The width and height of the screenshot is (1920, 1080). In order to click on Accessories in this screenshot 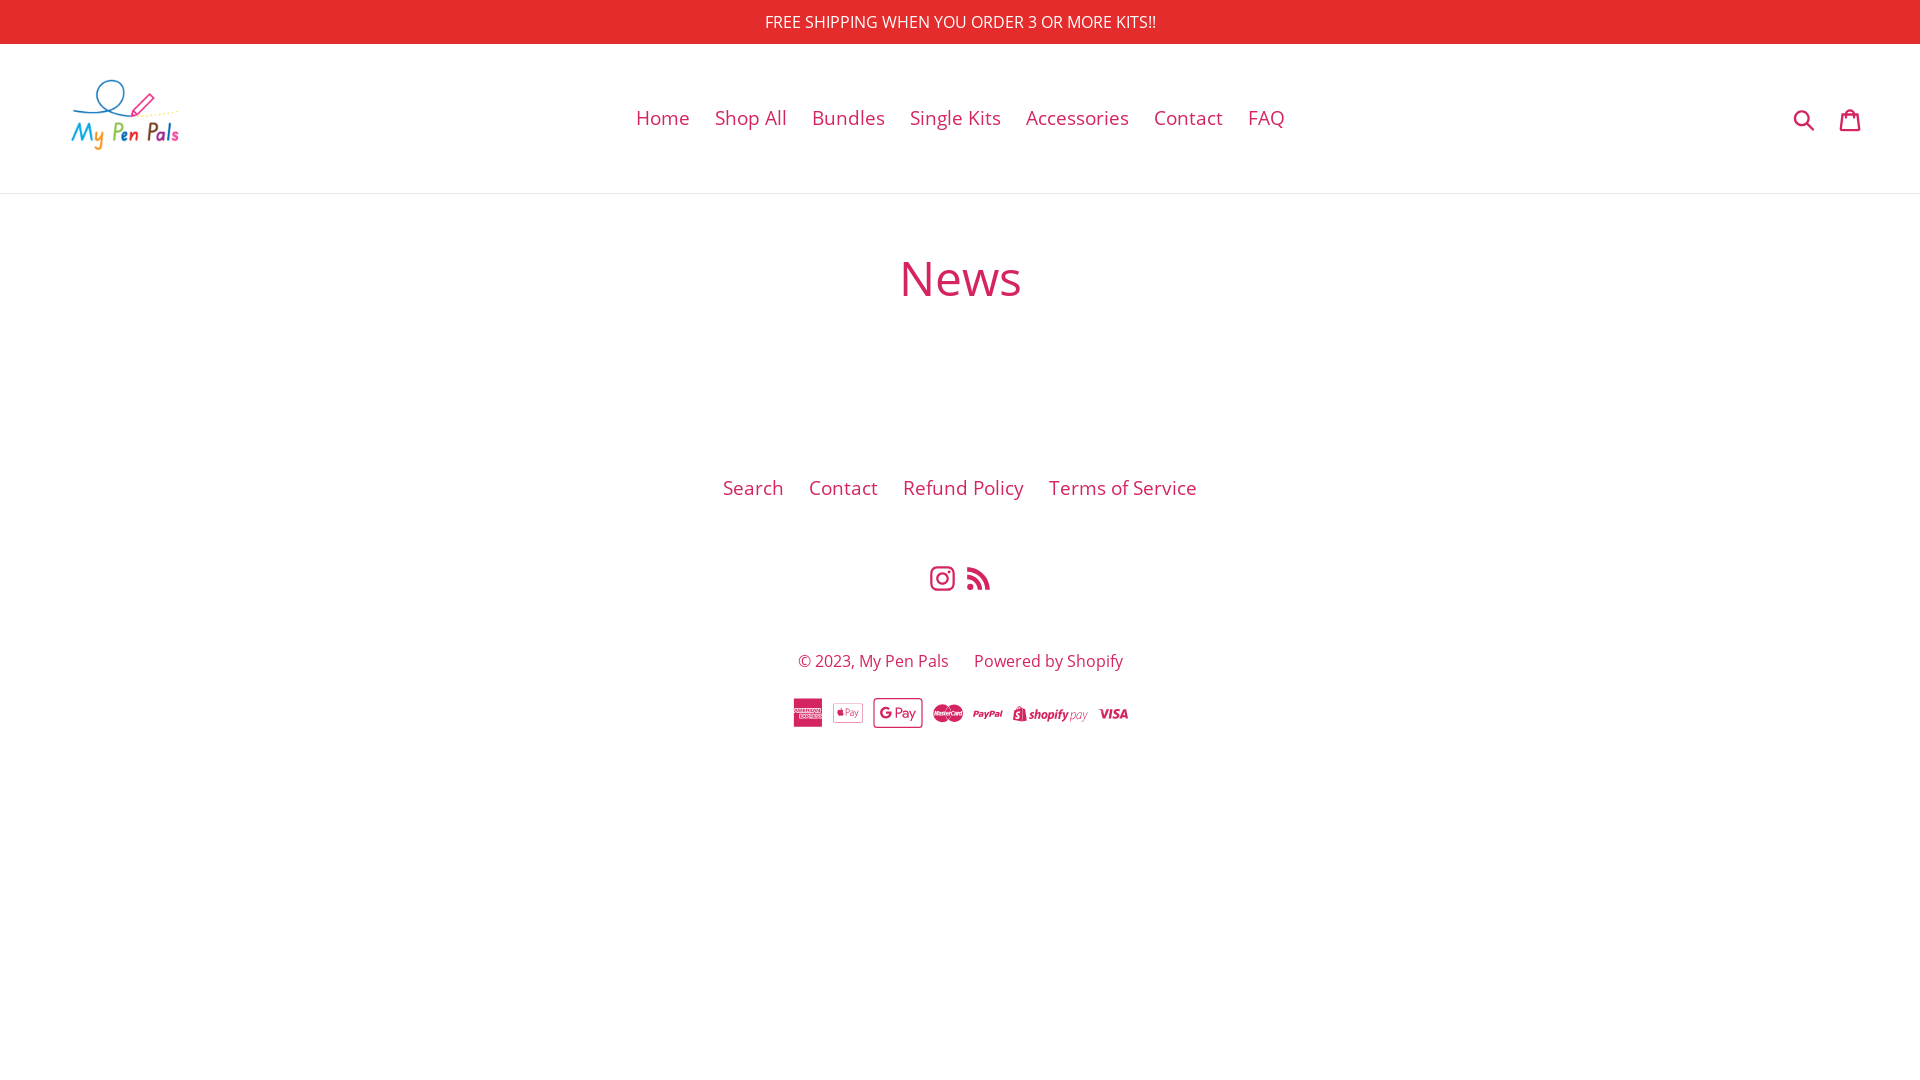, I will do `click(1078, 118)`.